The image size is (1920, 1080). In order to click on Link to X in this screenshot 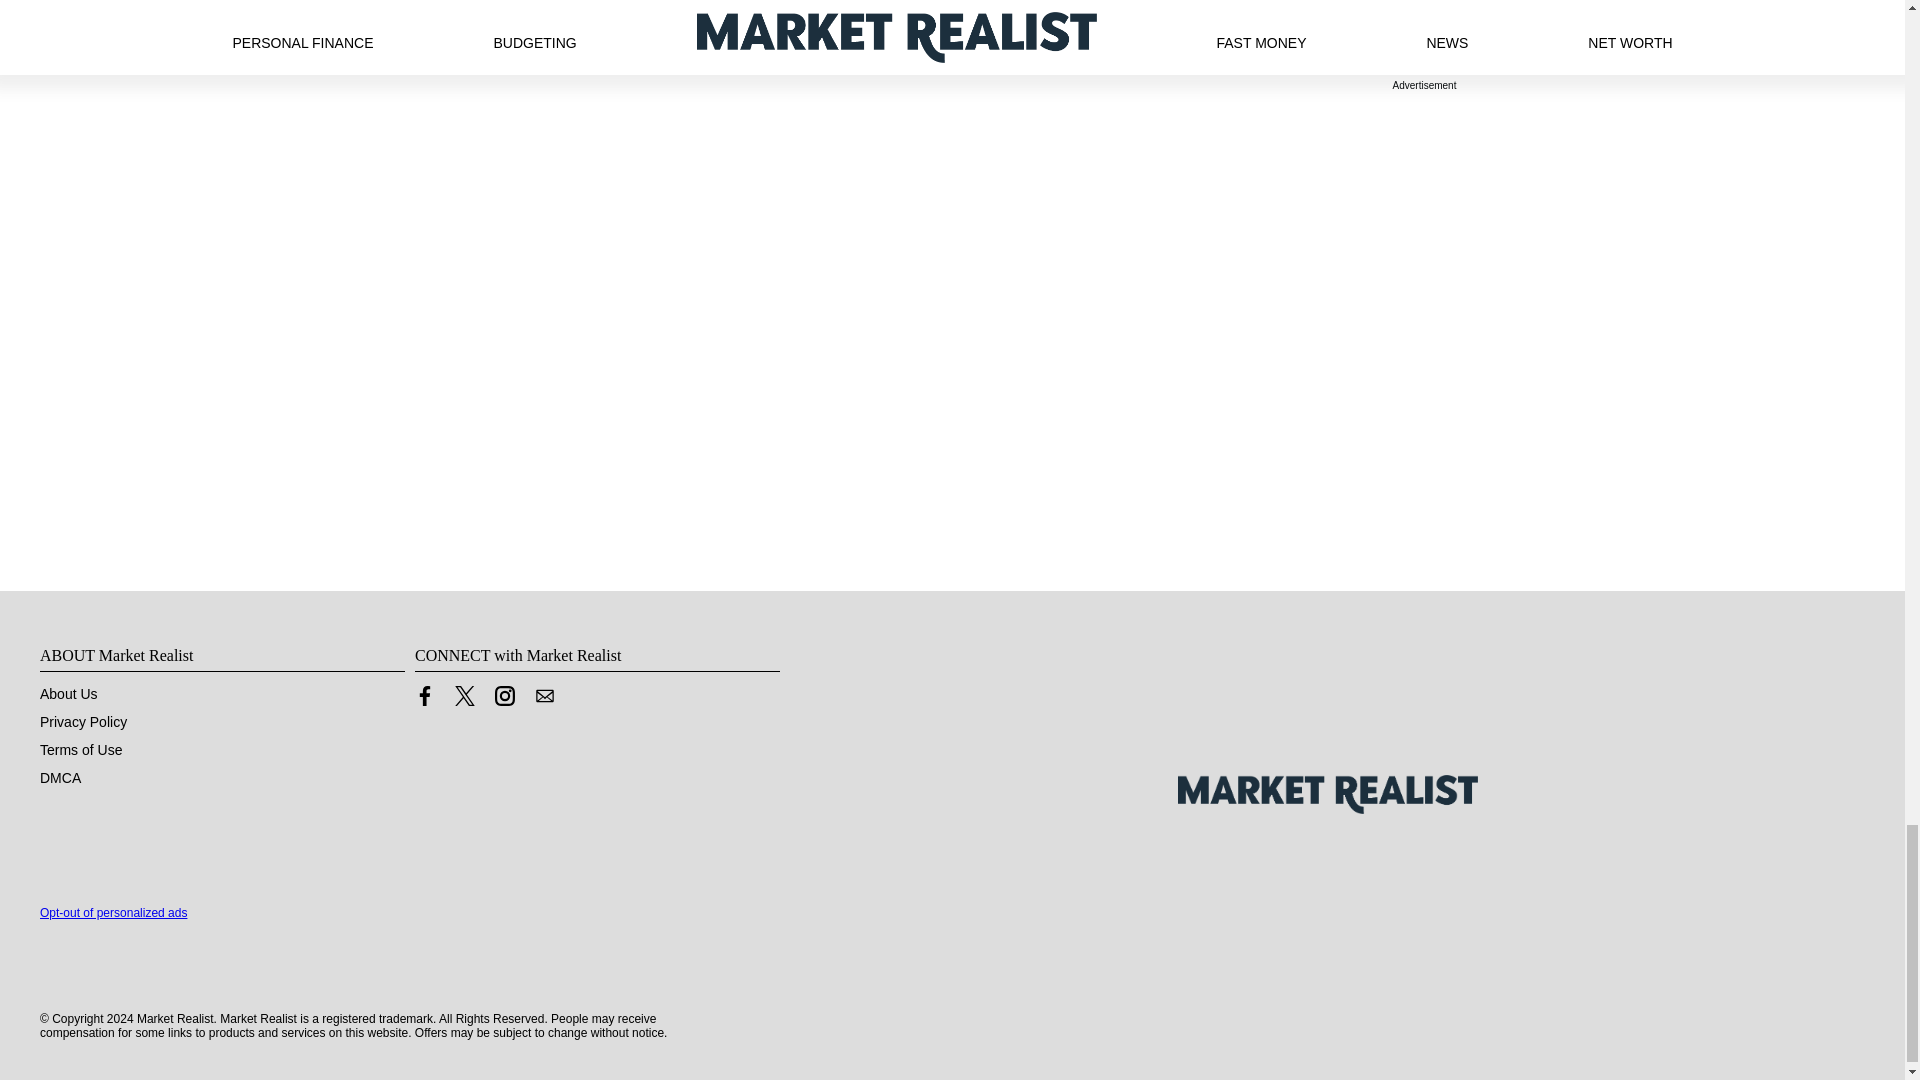, I will do `click(464, 696)`.